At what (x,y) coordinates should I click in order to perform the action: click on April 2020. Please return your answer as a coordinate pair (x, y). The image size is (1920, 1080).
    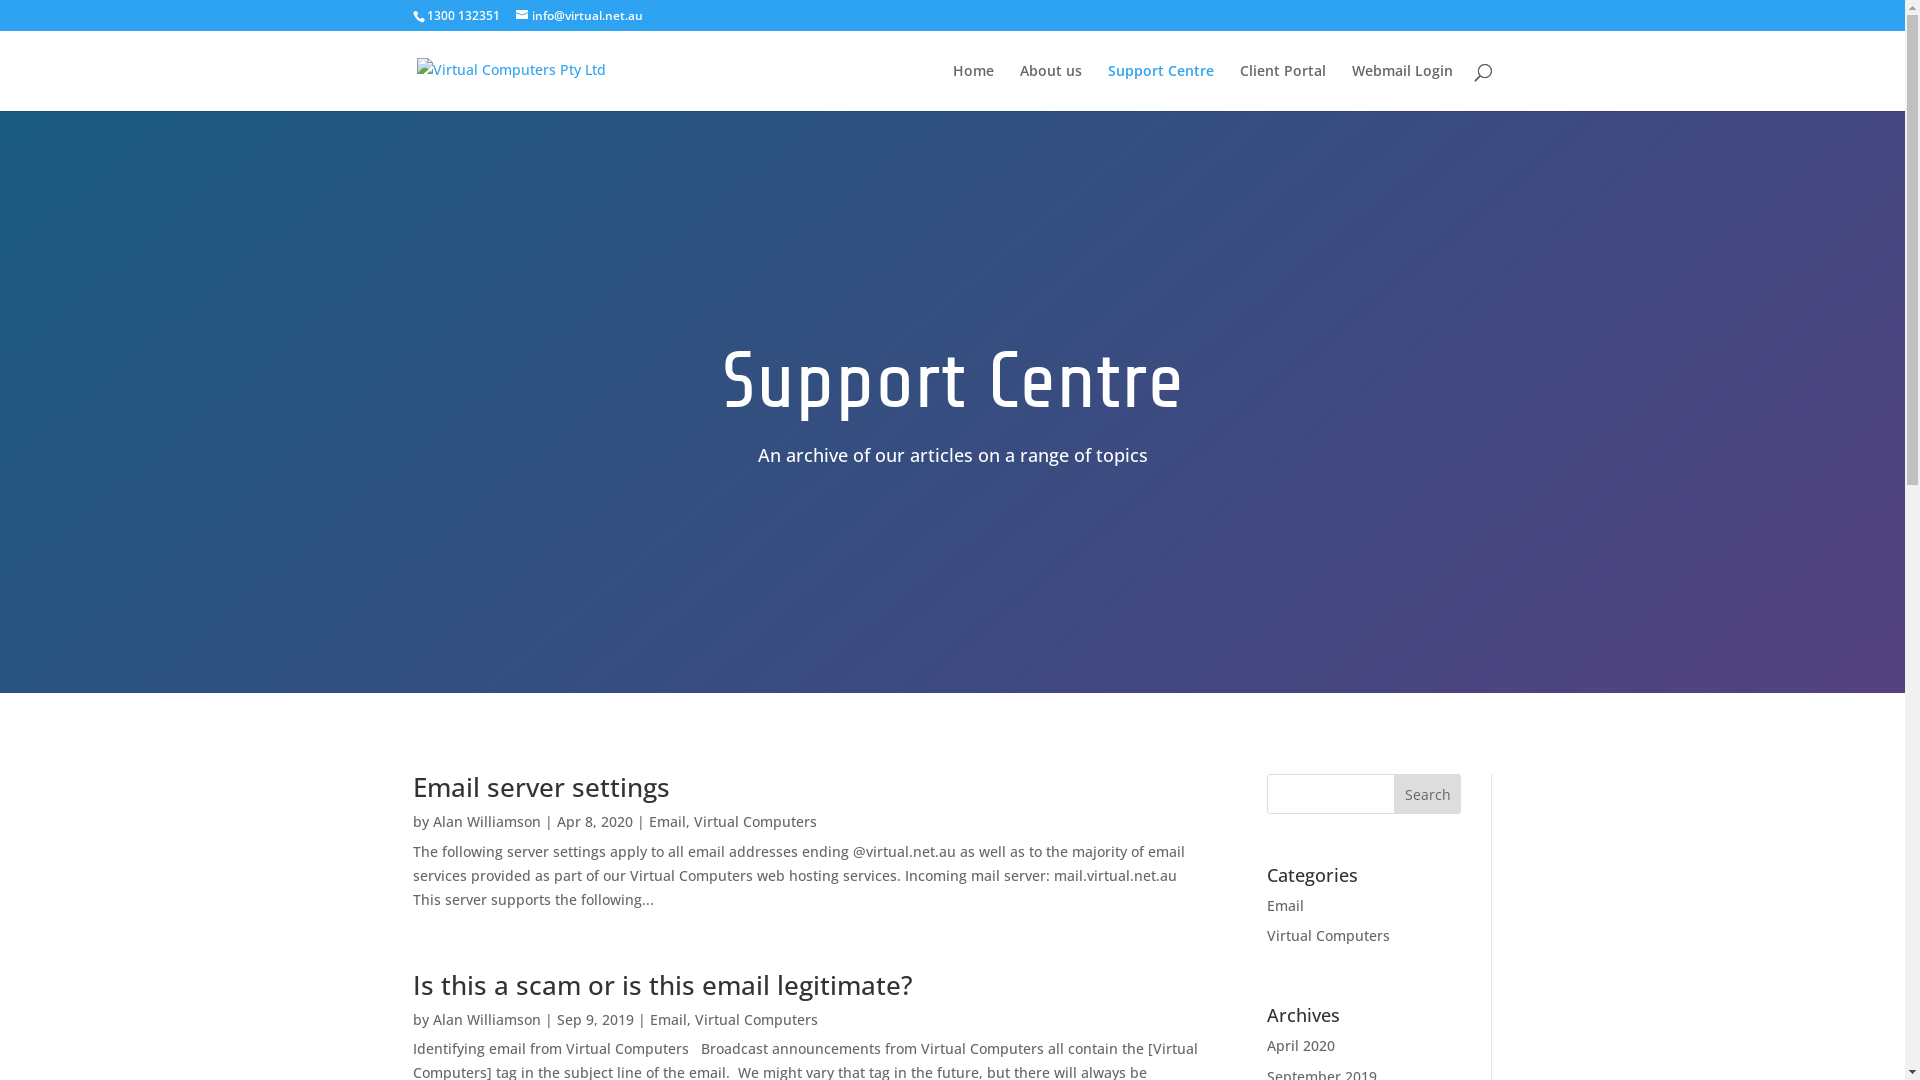
    Looking at the image, I should click on (1301, 1046).